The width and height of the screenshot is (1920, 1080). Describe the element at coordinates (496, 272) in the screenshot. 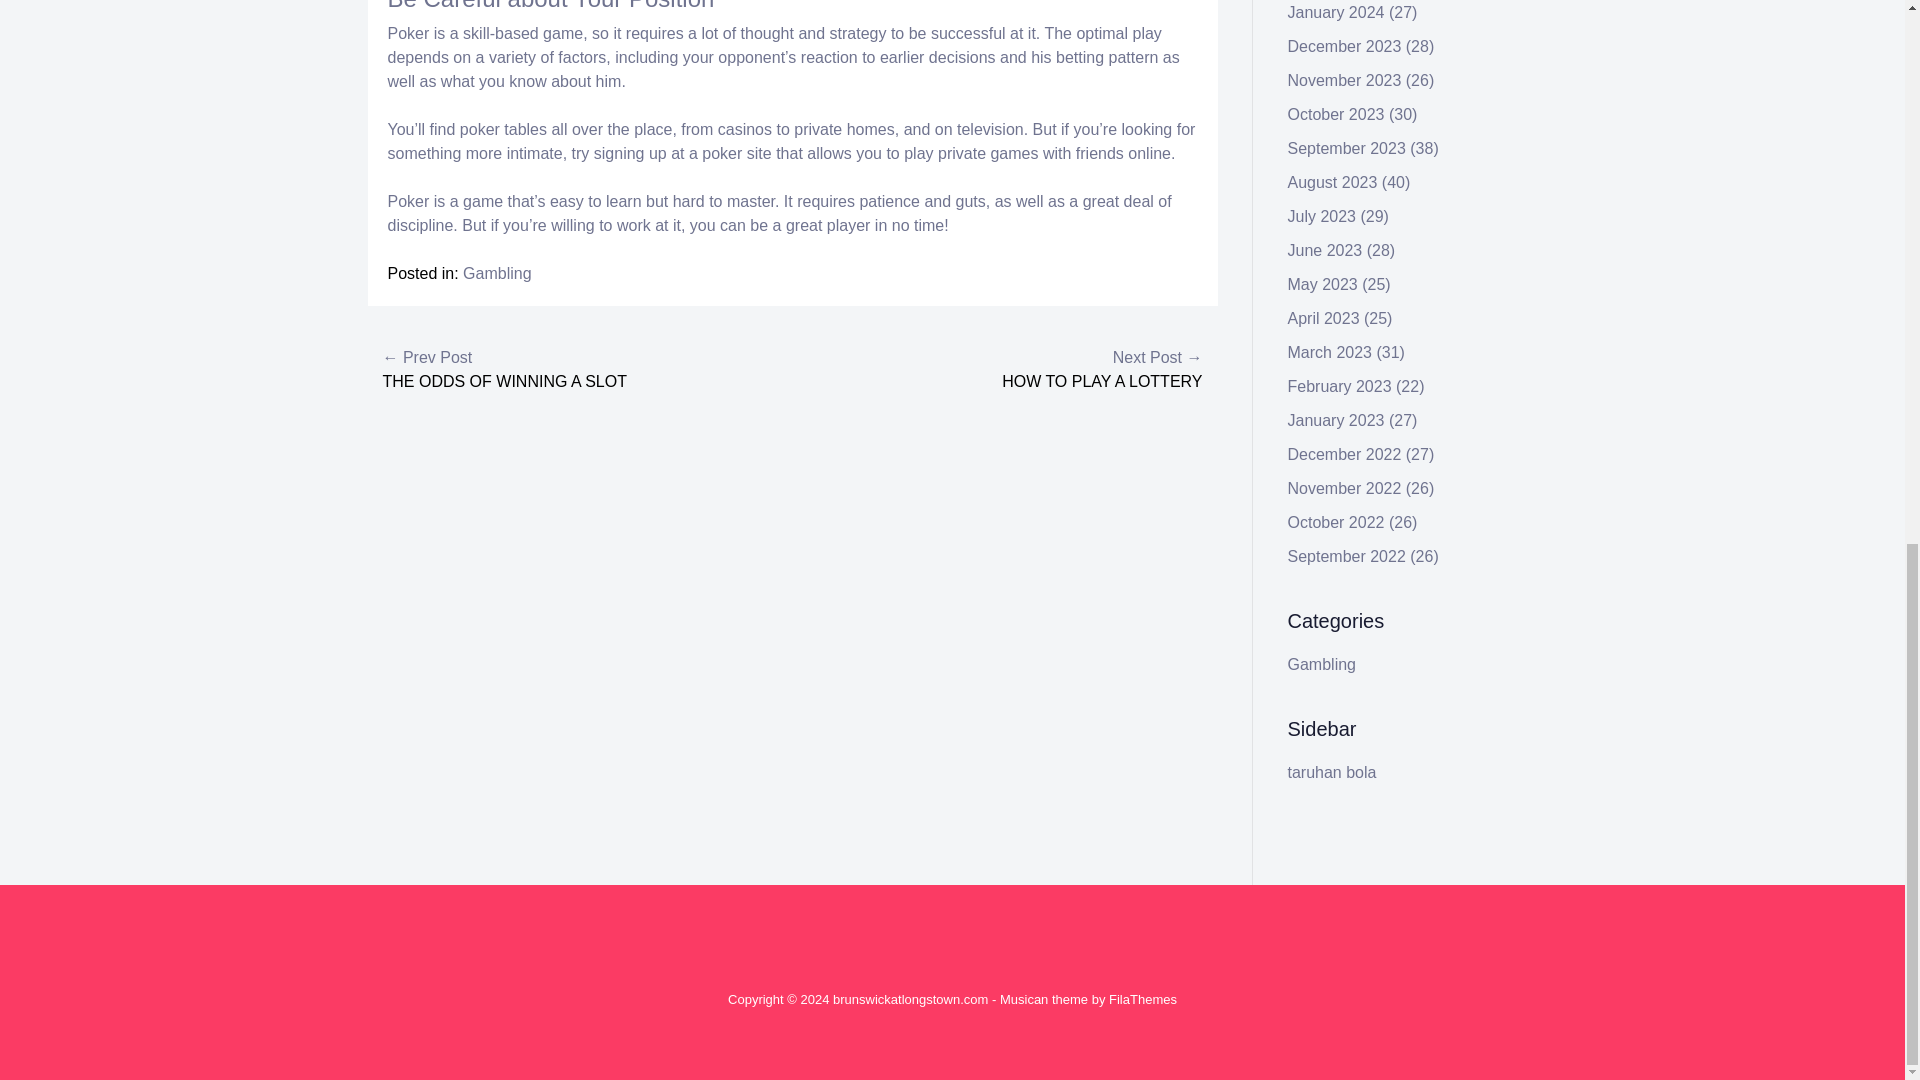

I see `Gambling` at that location.